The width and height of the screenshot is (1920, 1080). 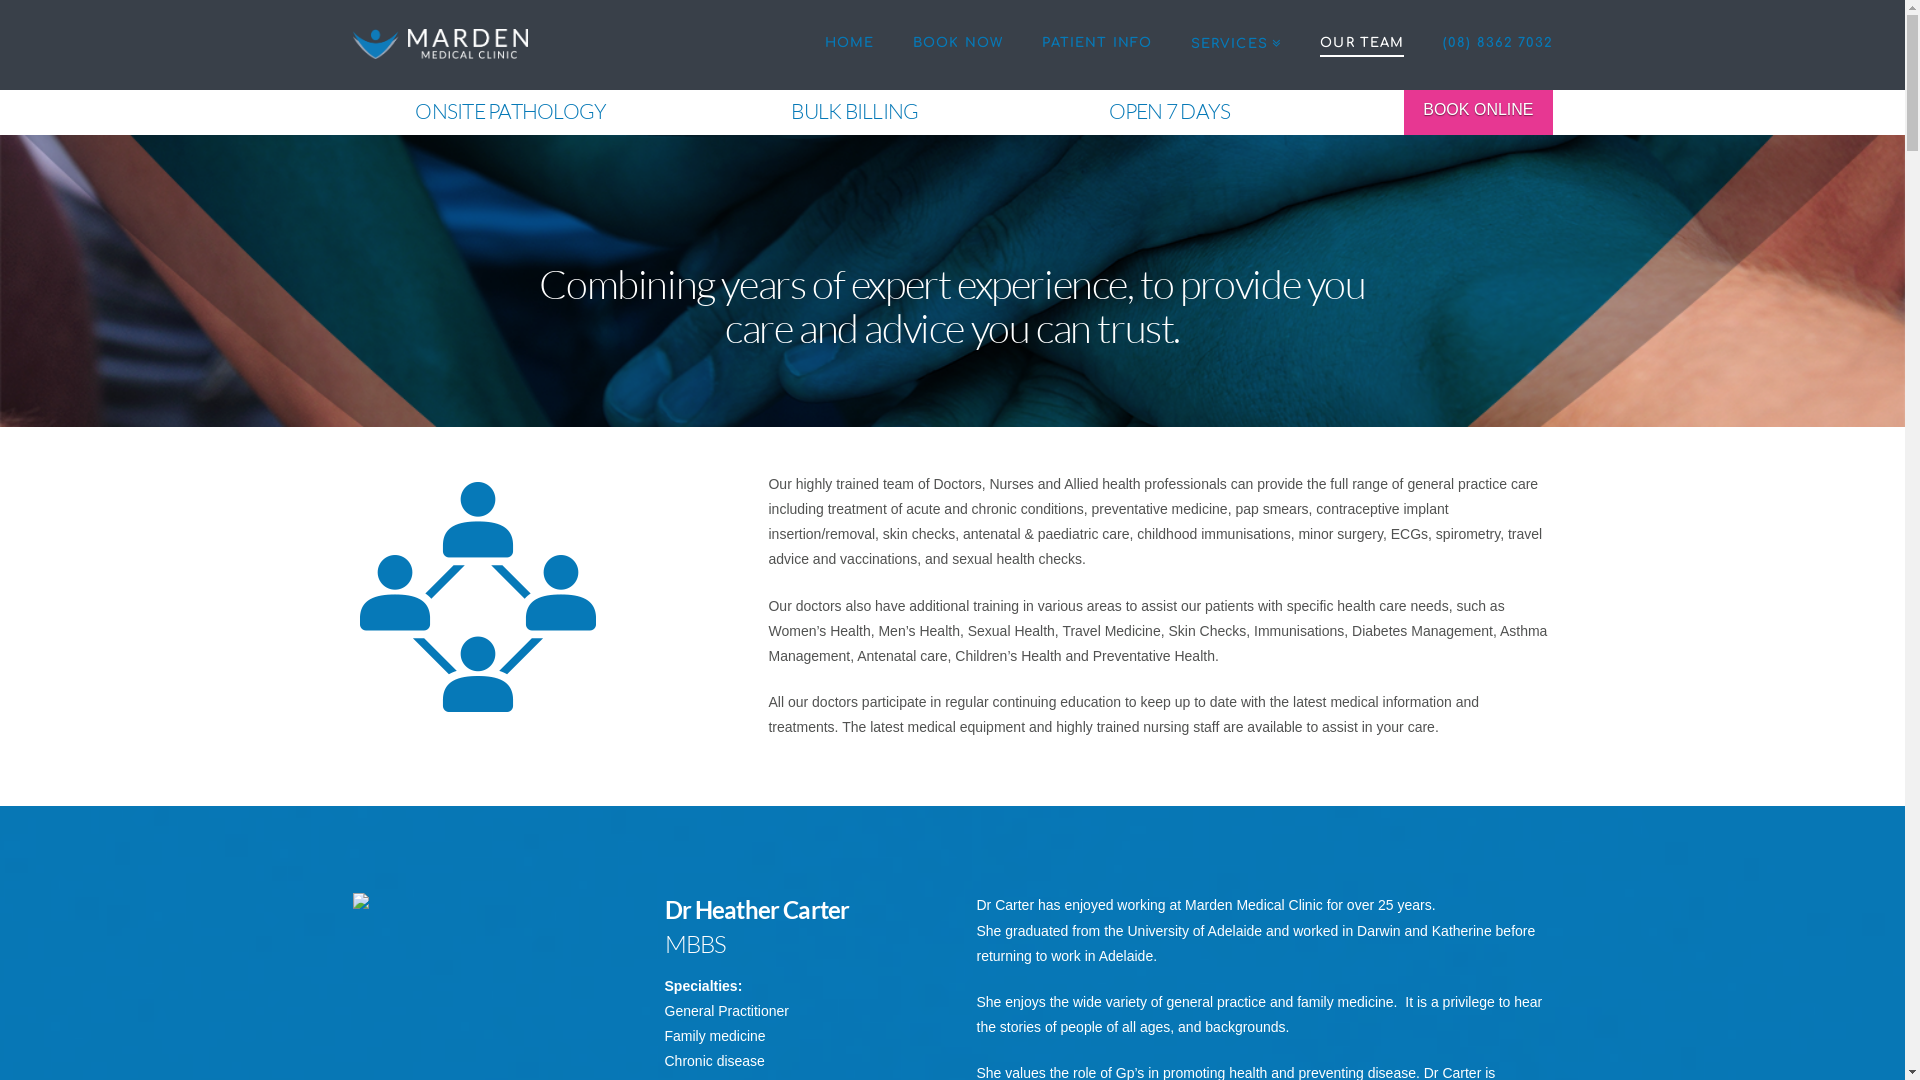 I want to click on SERVICES, so click(x=1236, y=45).